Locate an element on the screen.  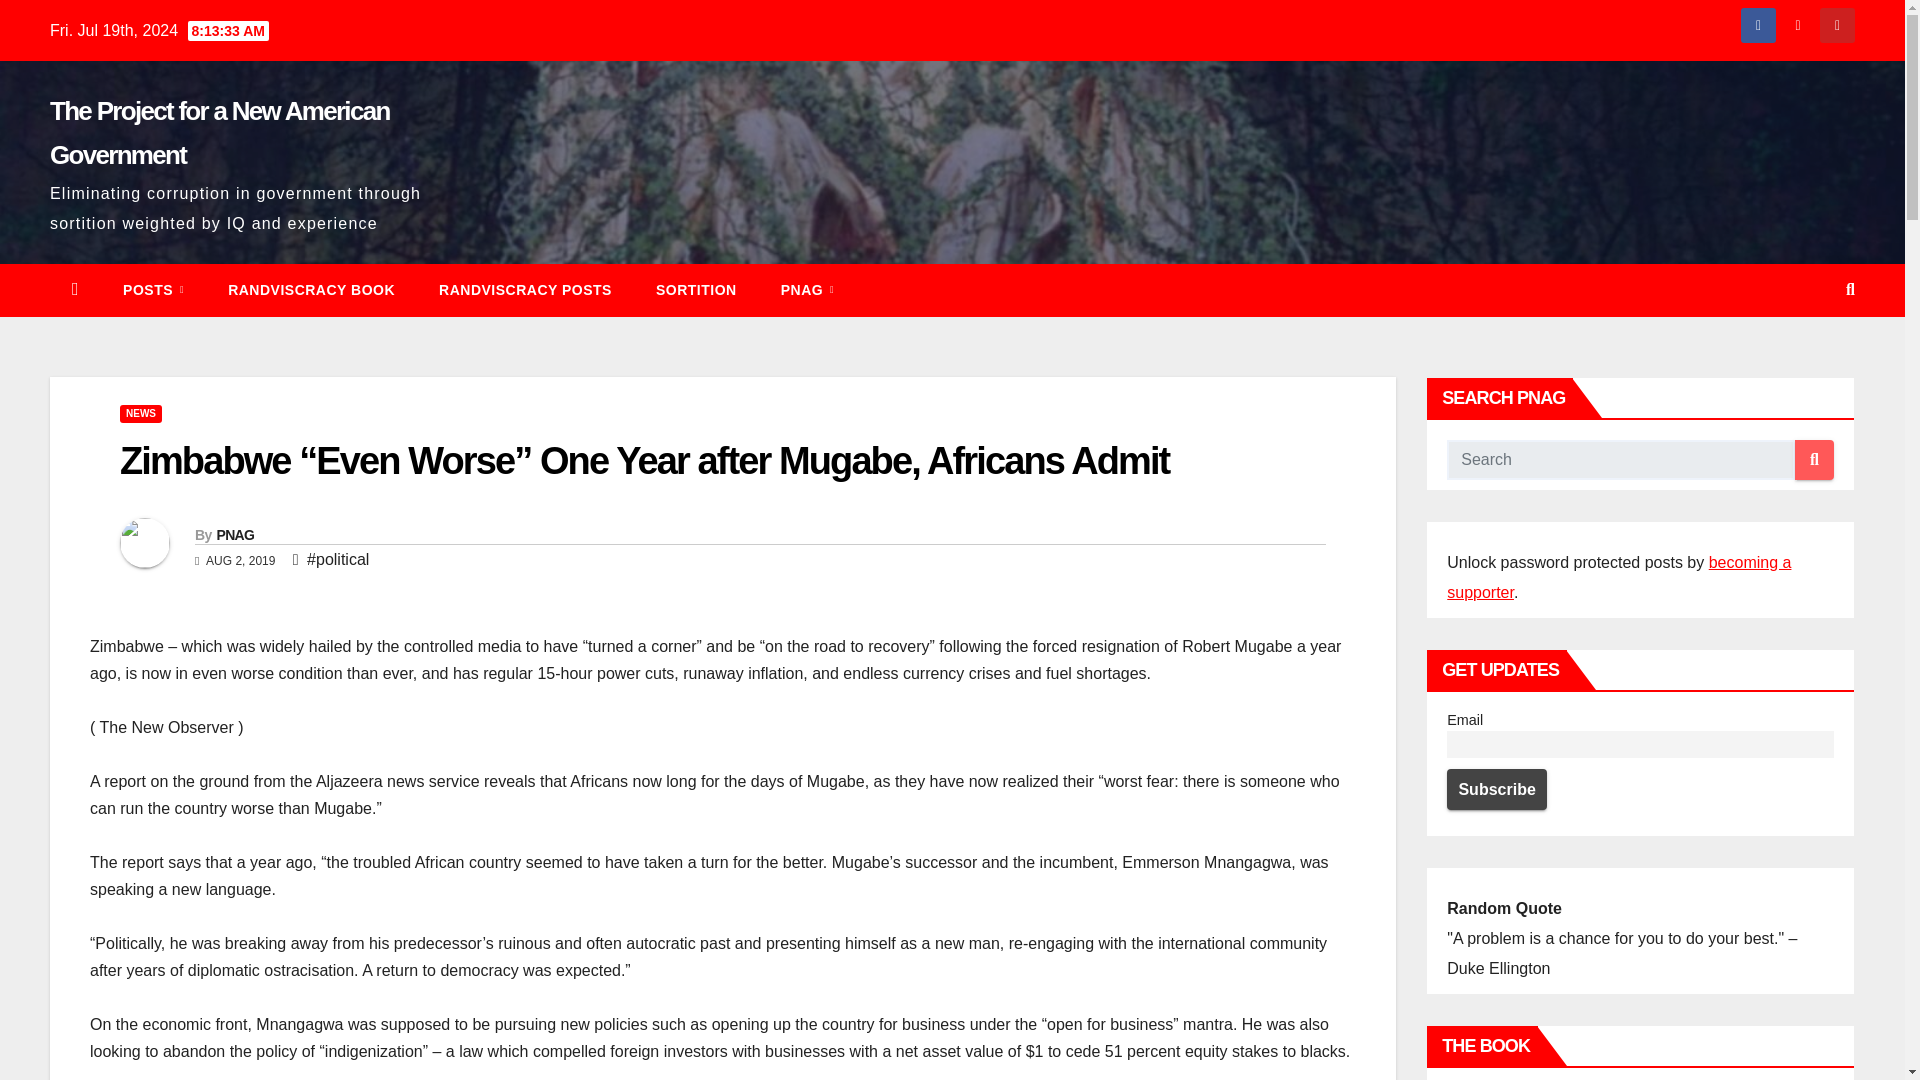
Randviscracy posts is located at coordinates (524, 290).